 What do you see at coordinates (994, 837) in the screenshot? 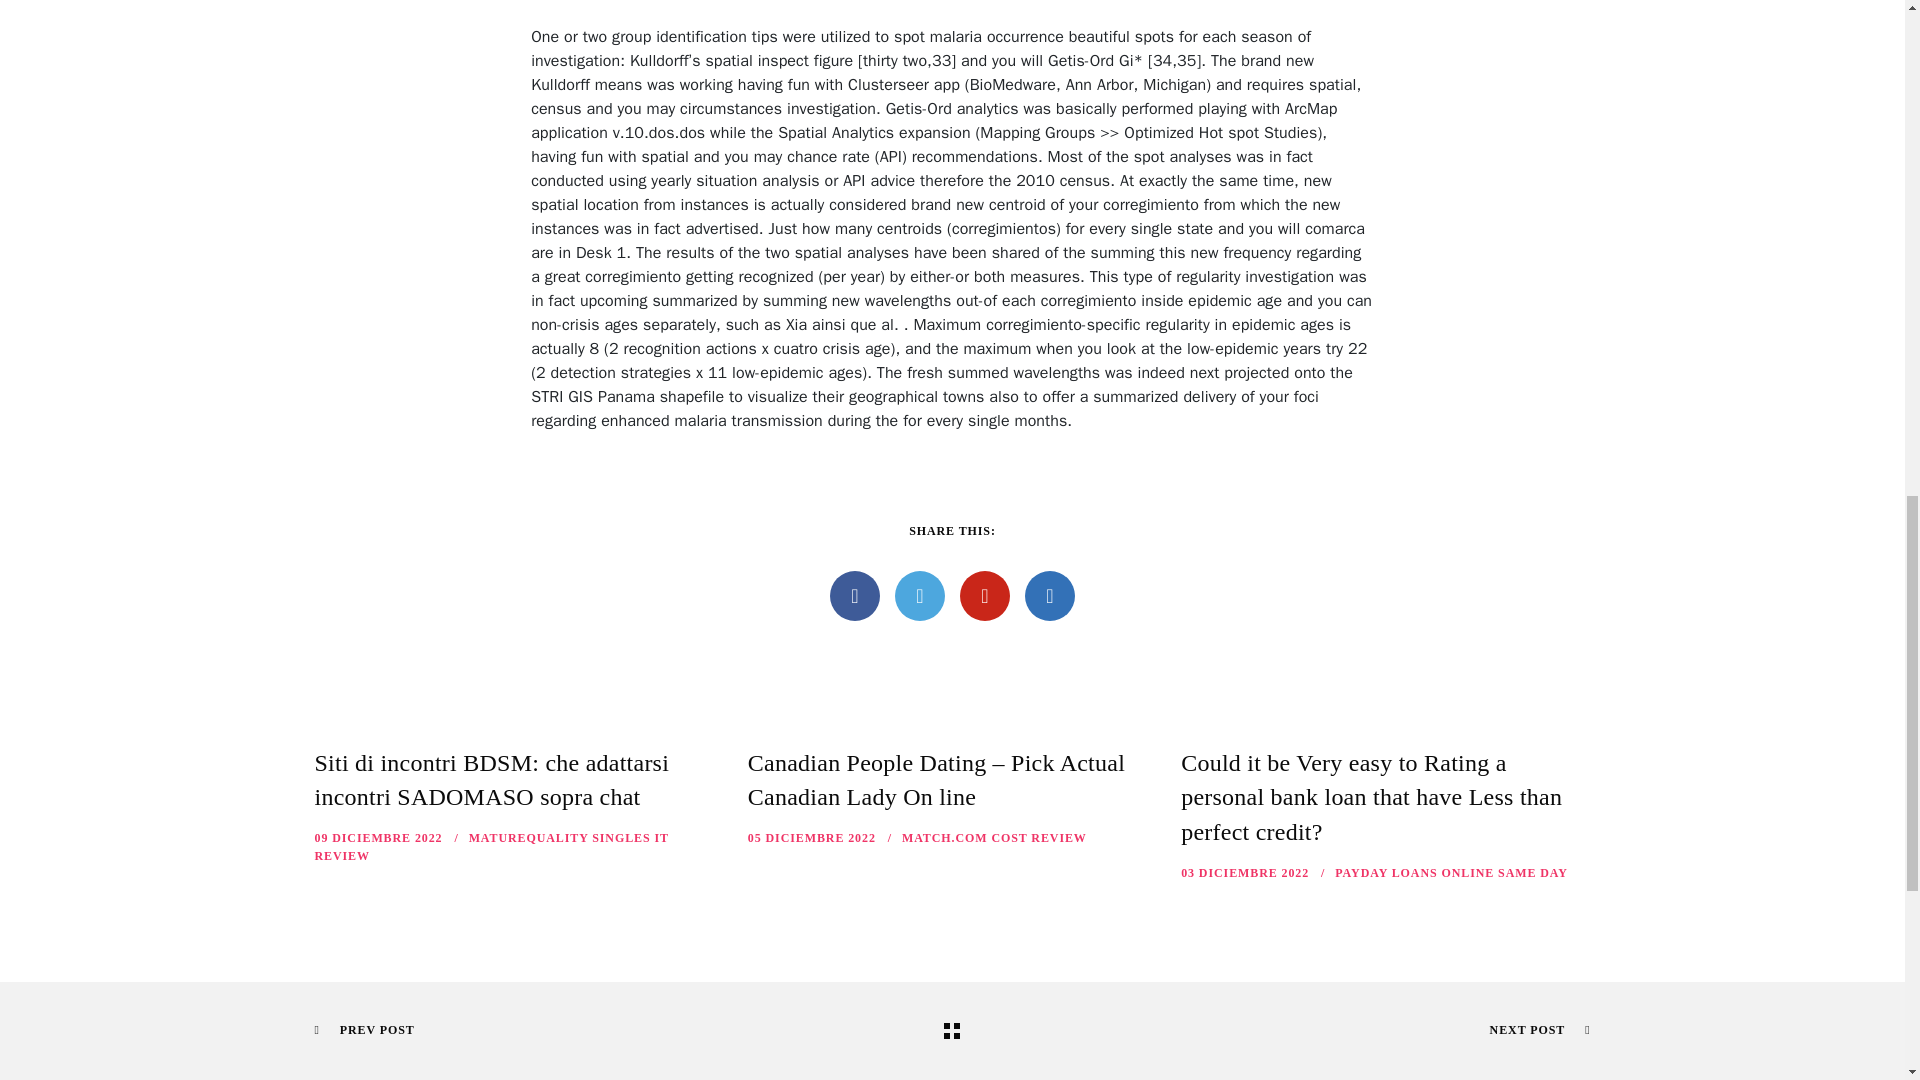
I see `MATCH.COM COST REVIEW` at bounding box center [994, 837].